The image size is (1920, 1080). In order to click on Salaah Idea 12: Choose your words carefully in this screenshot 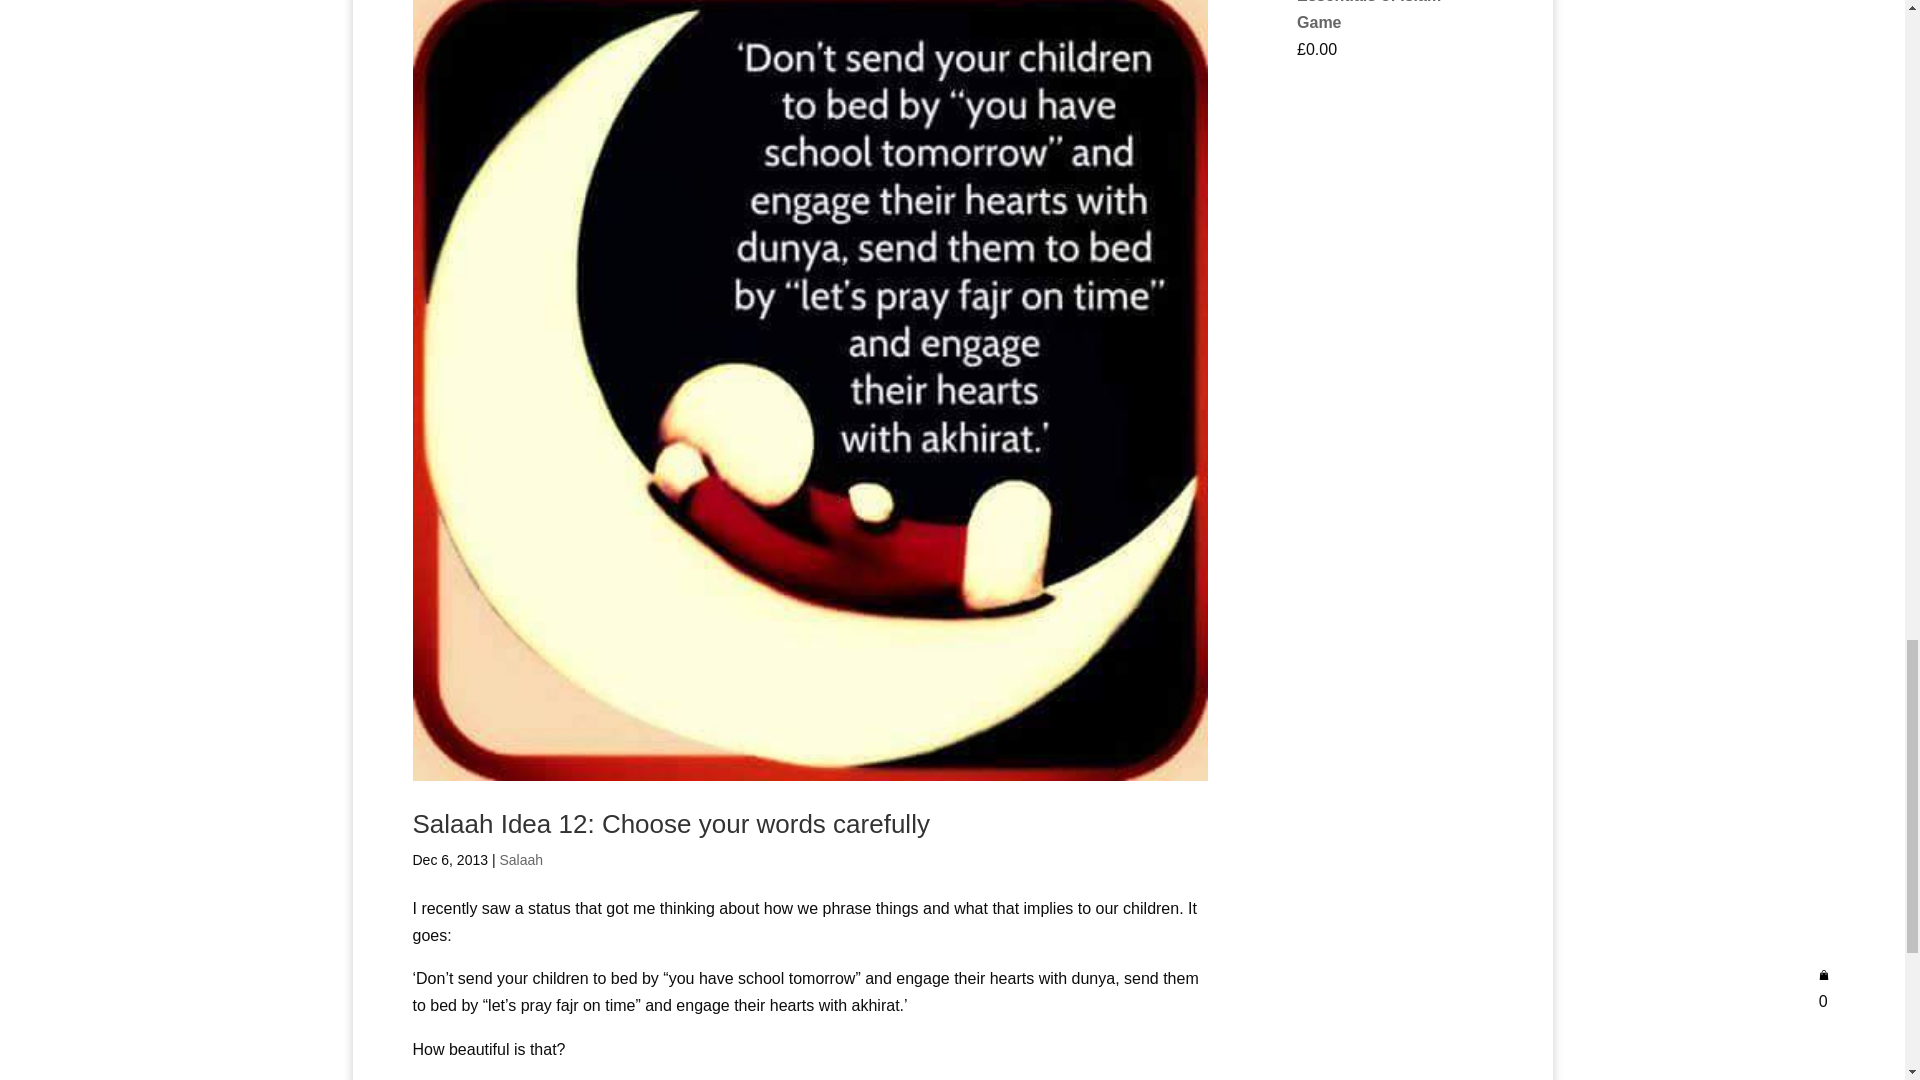, I will do `click(670, 824)`.